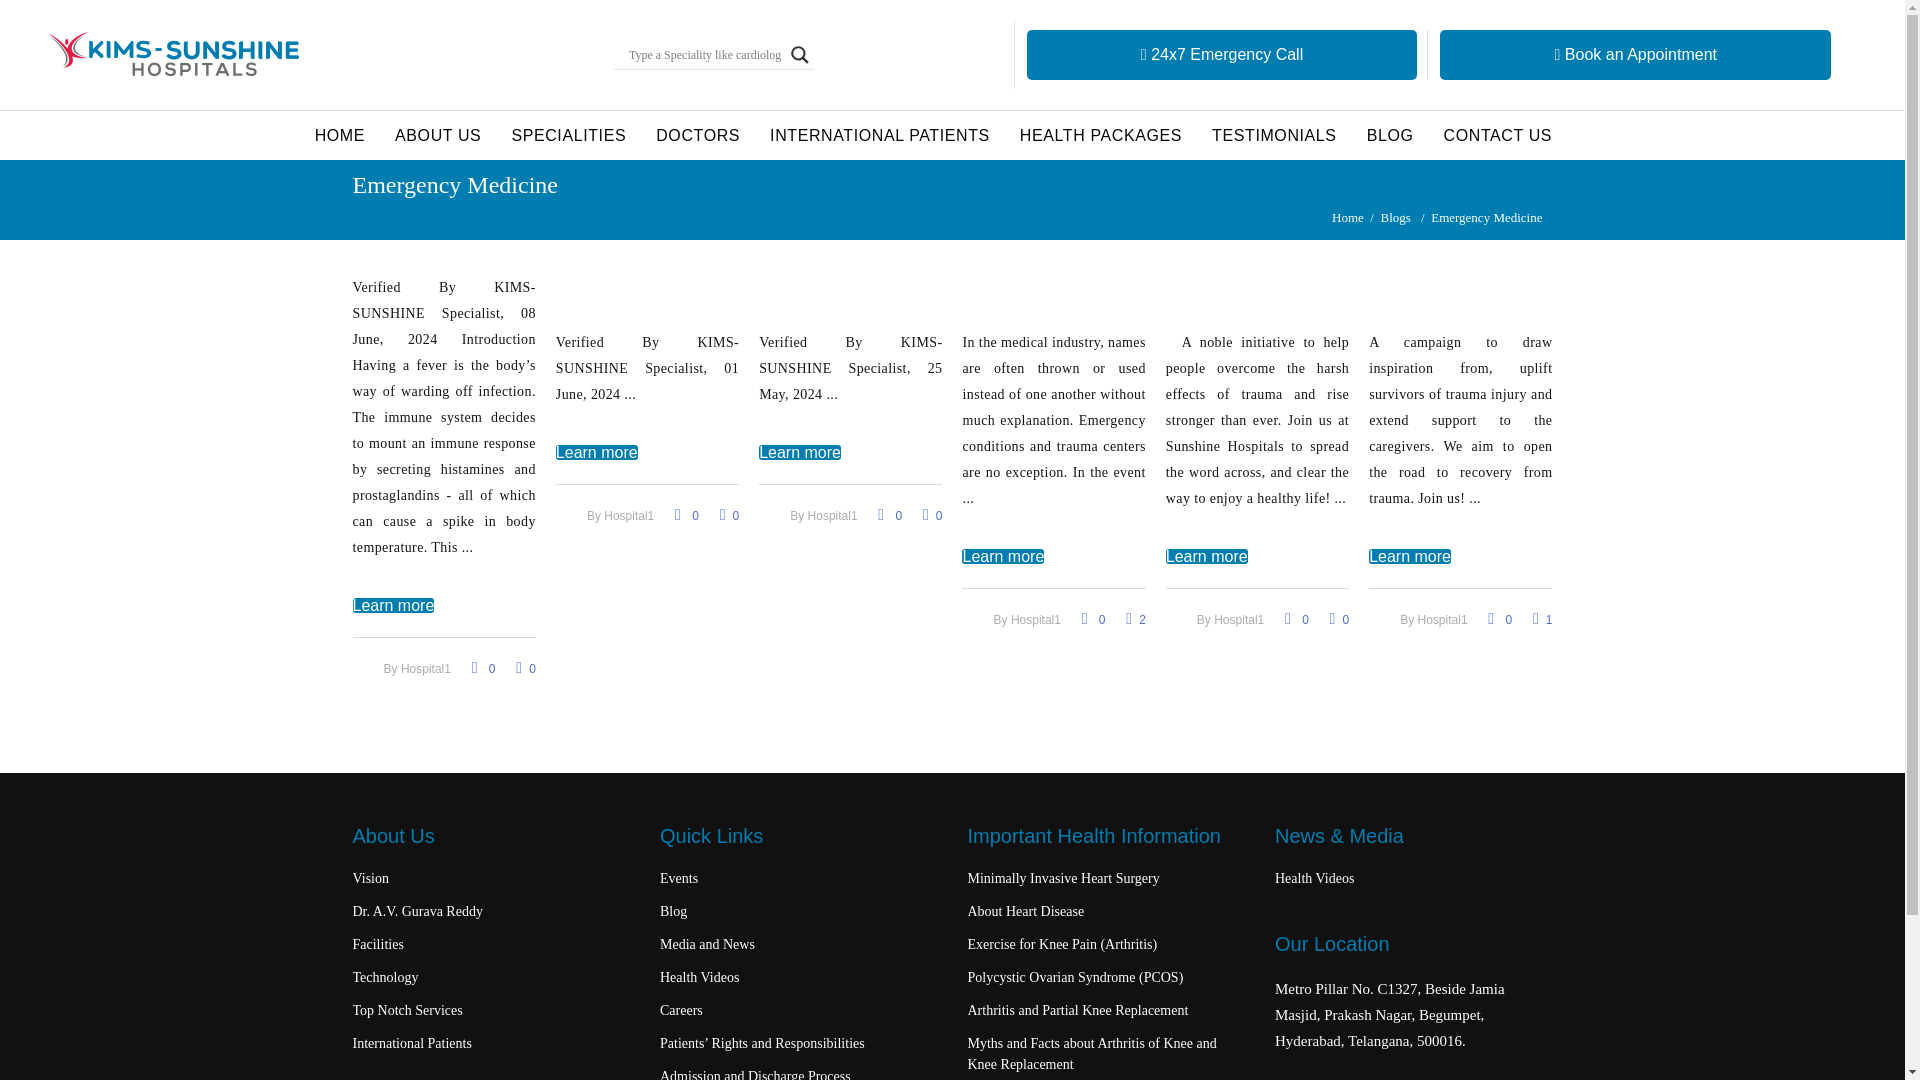 The image size is (1920, 1080). What do you see at coordinates (1136, 620) in the screenshot?
I see `Like this` at bounding box center [1136, 620].